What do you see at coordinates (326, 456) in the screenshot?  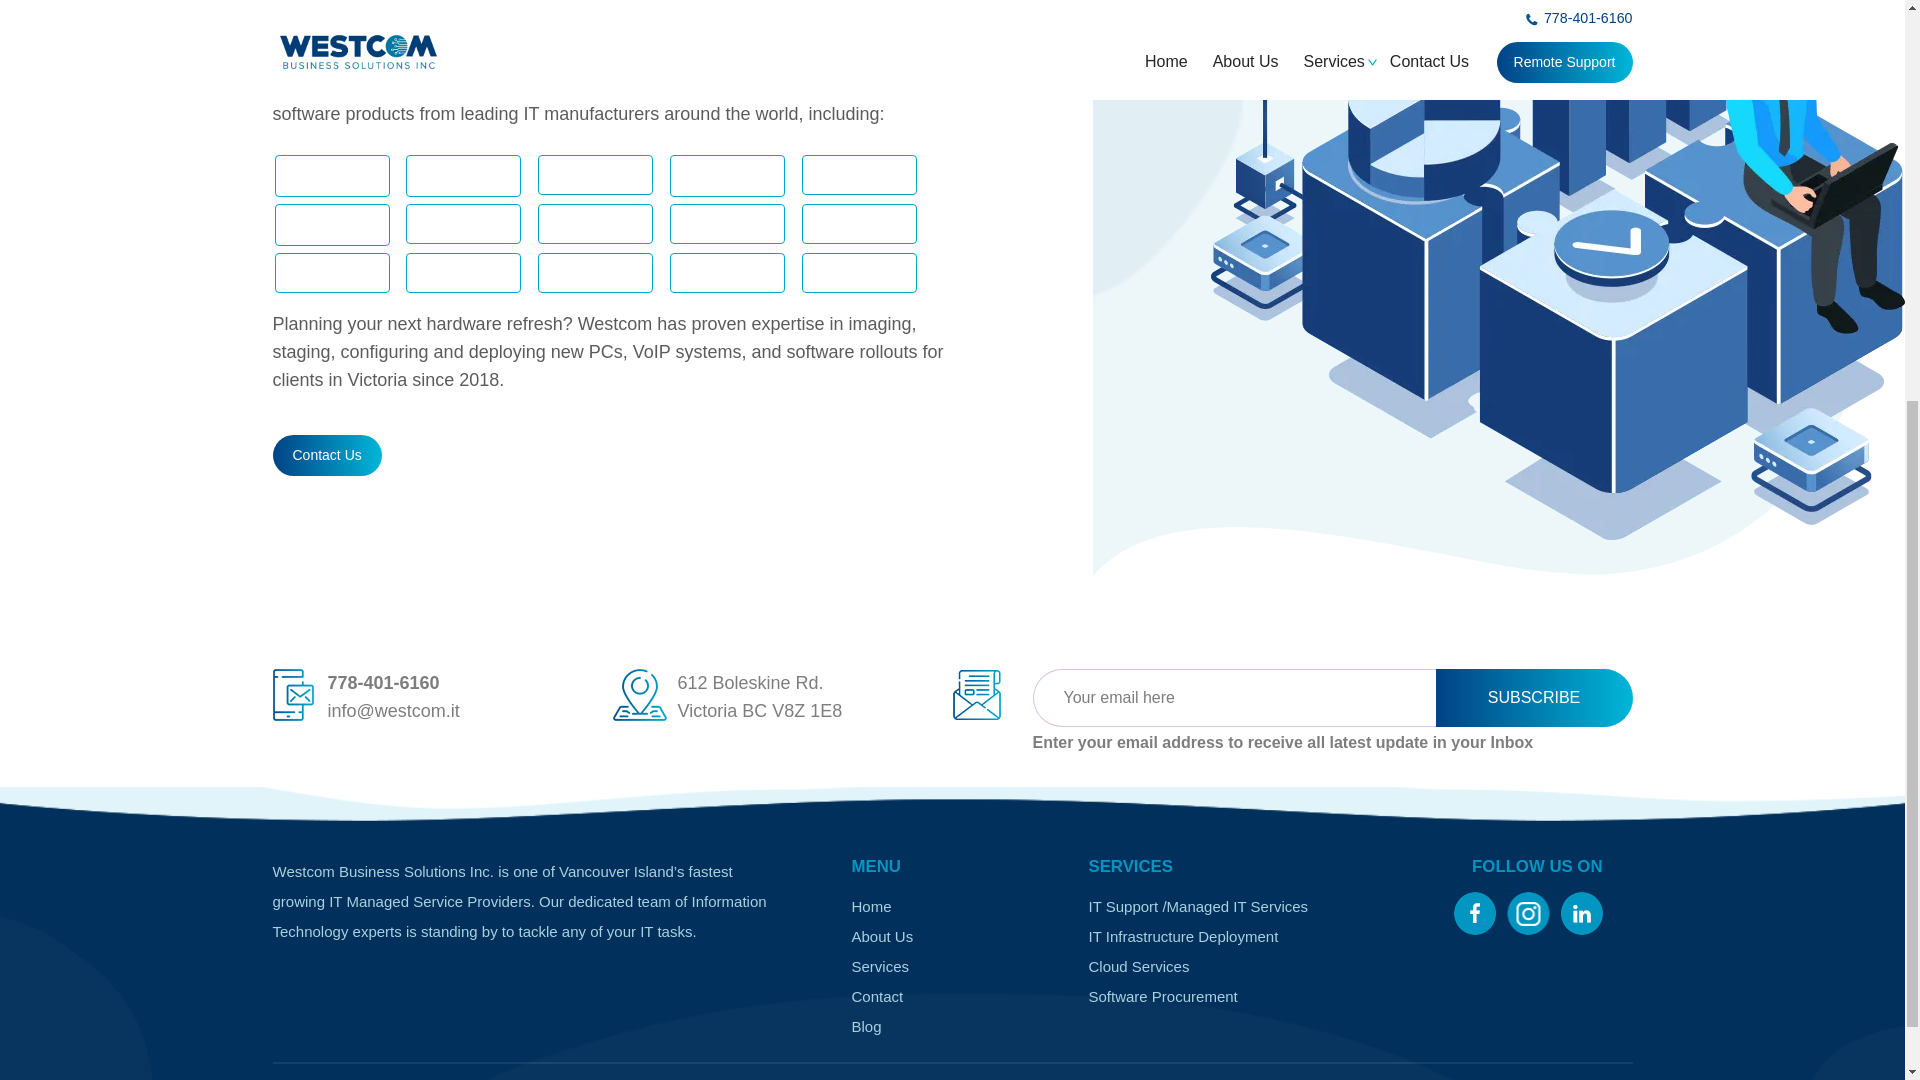 I see `Contact Us` at bounding box center [326, 456].